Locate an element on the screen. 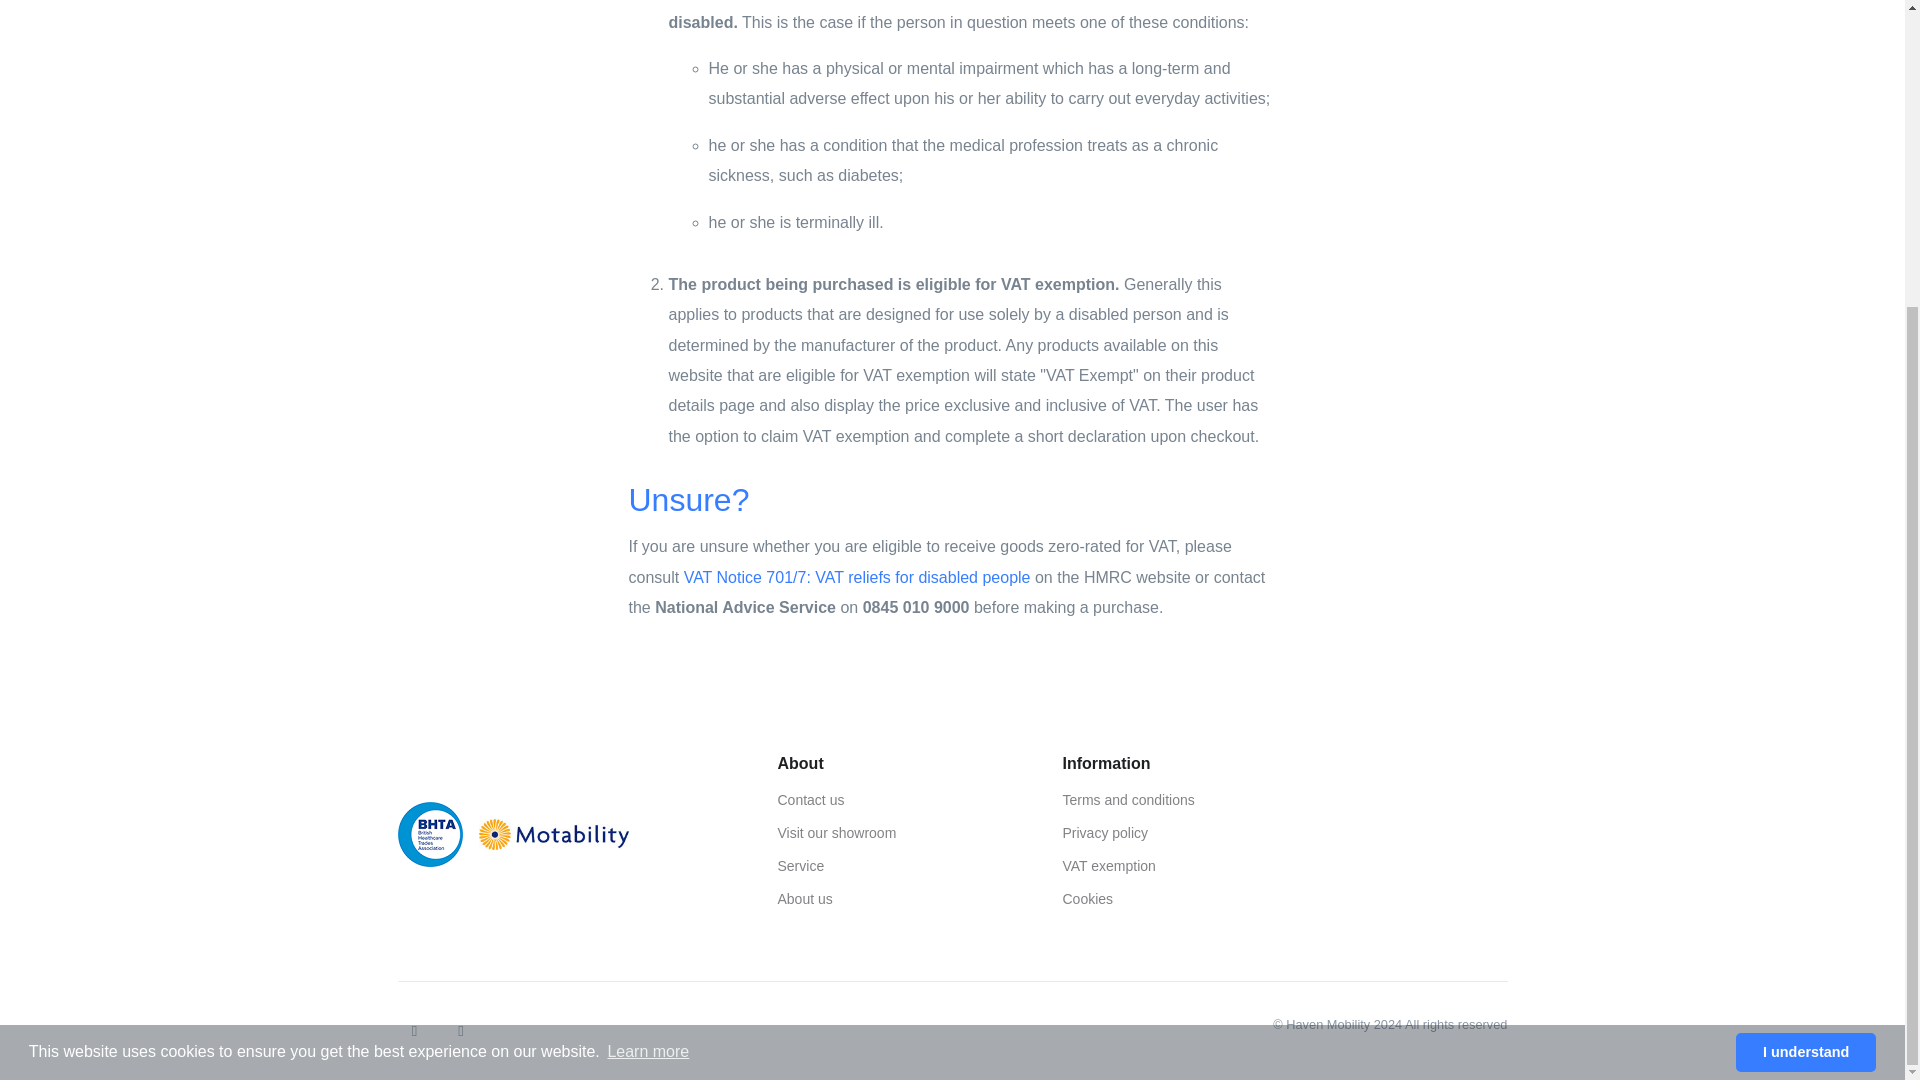  Cookies is located at coordinates (1189, 899).